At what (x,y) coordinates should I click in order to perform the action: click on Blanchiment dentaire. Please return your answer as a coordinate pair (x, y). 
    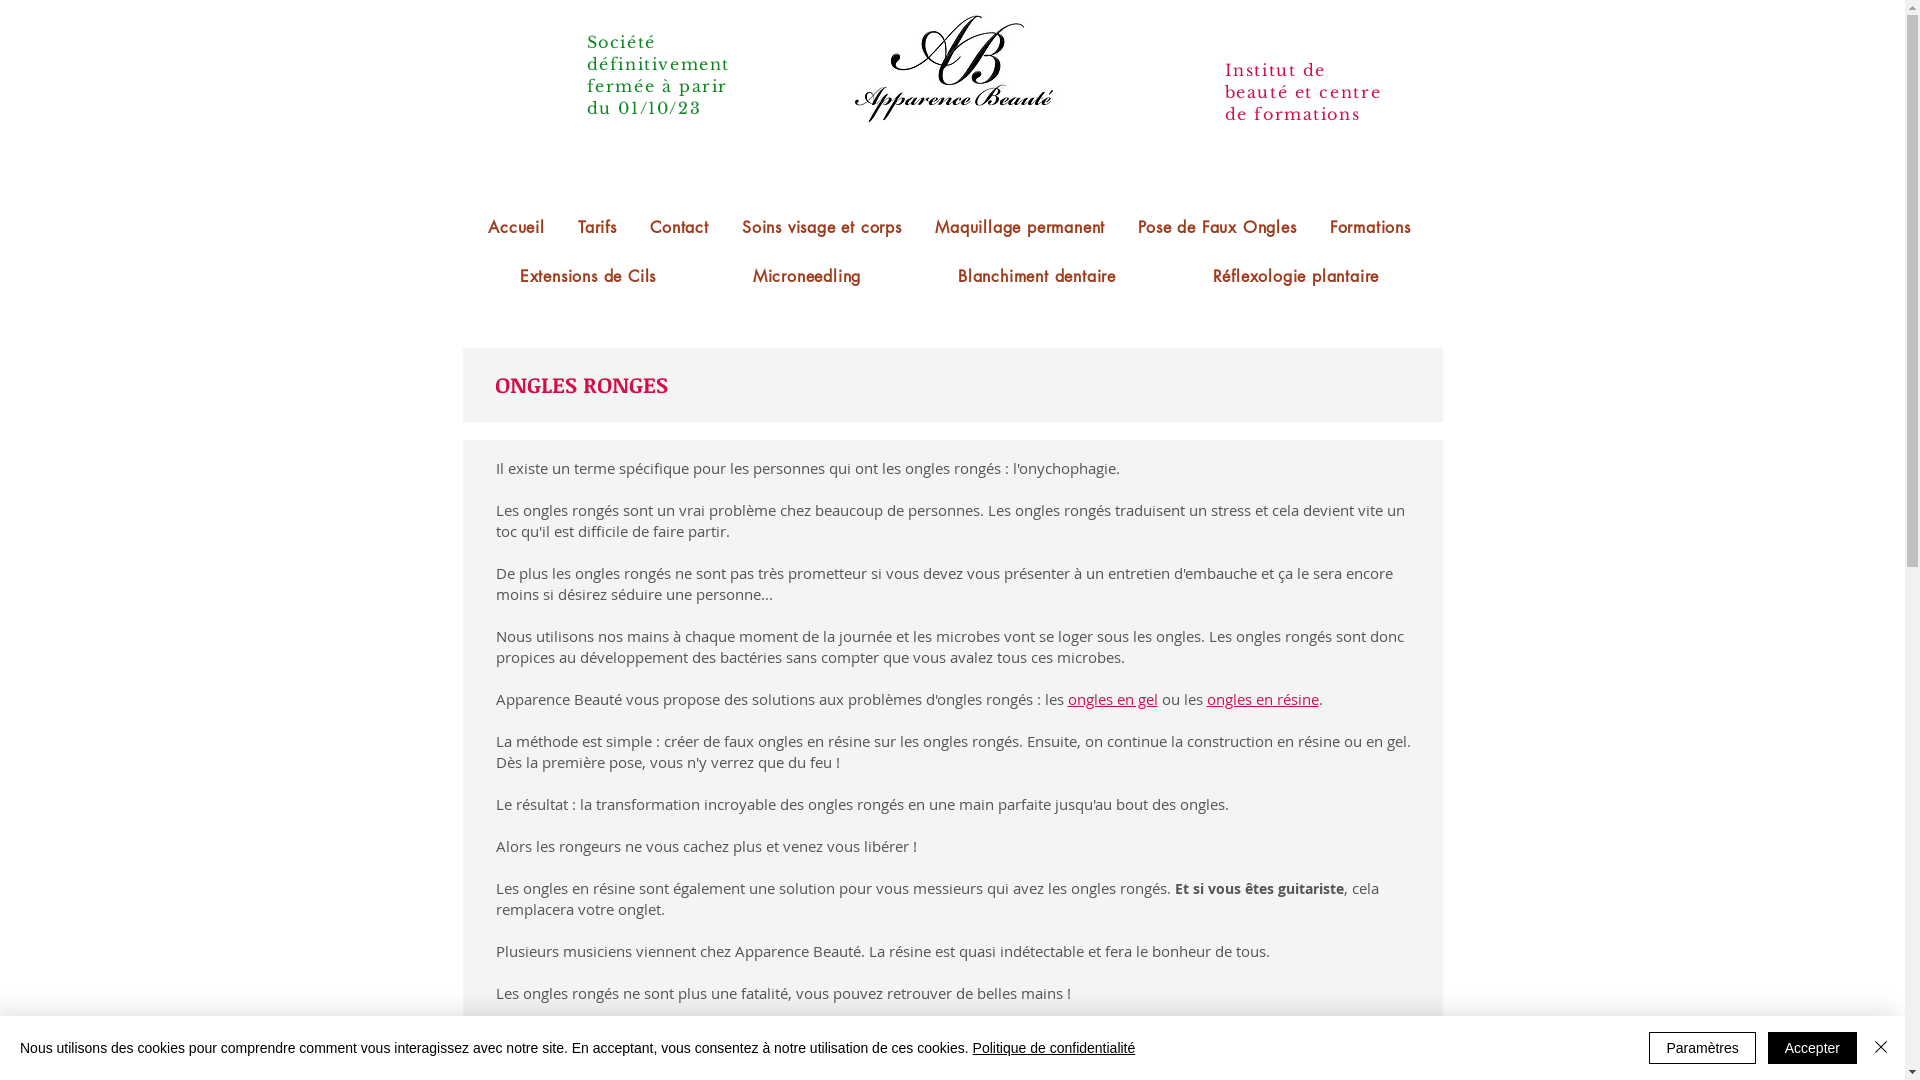
    Looking at the image, I should click on (1038, 276).